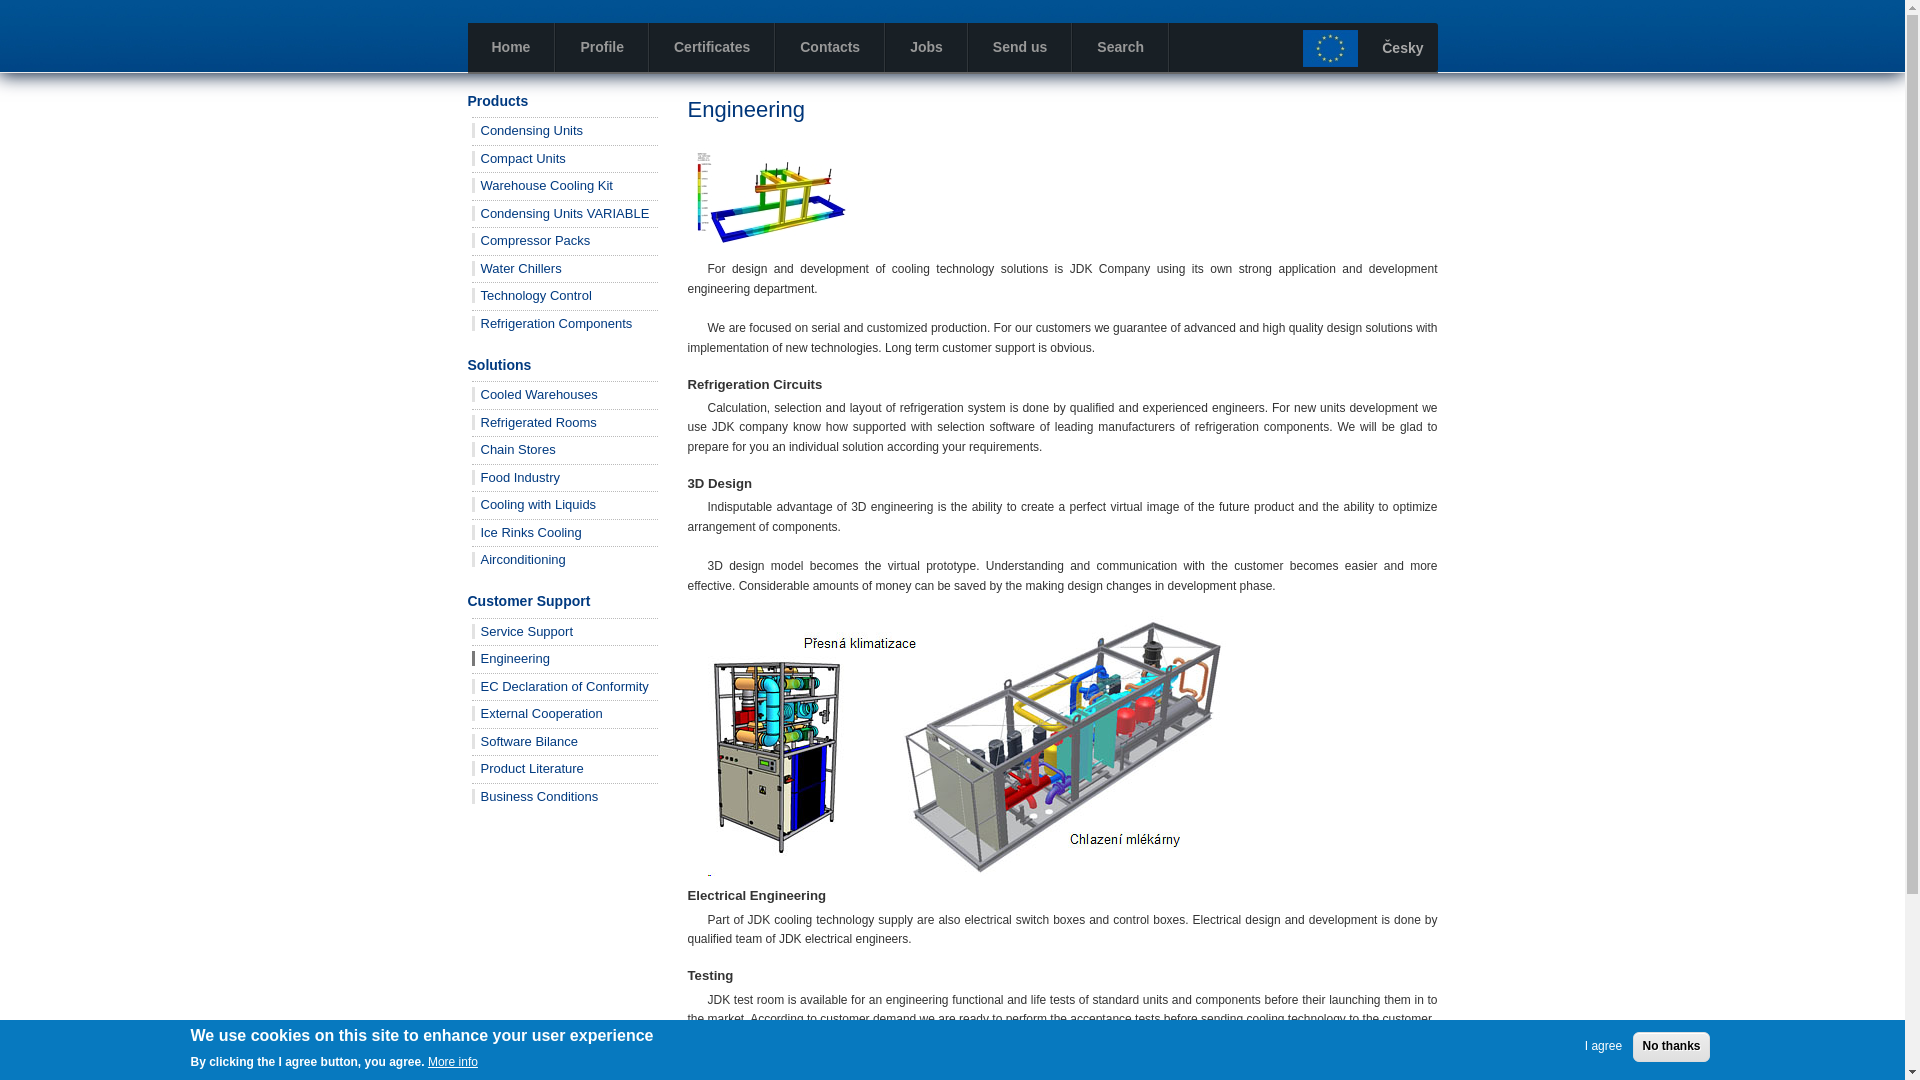 Image resolution: width=1920 pixels, height=1080 pixels. What do you see at coordinates (537, 714) in the screenshot?
I see `External Cooperation` at bounding box center [537, 714].